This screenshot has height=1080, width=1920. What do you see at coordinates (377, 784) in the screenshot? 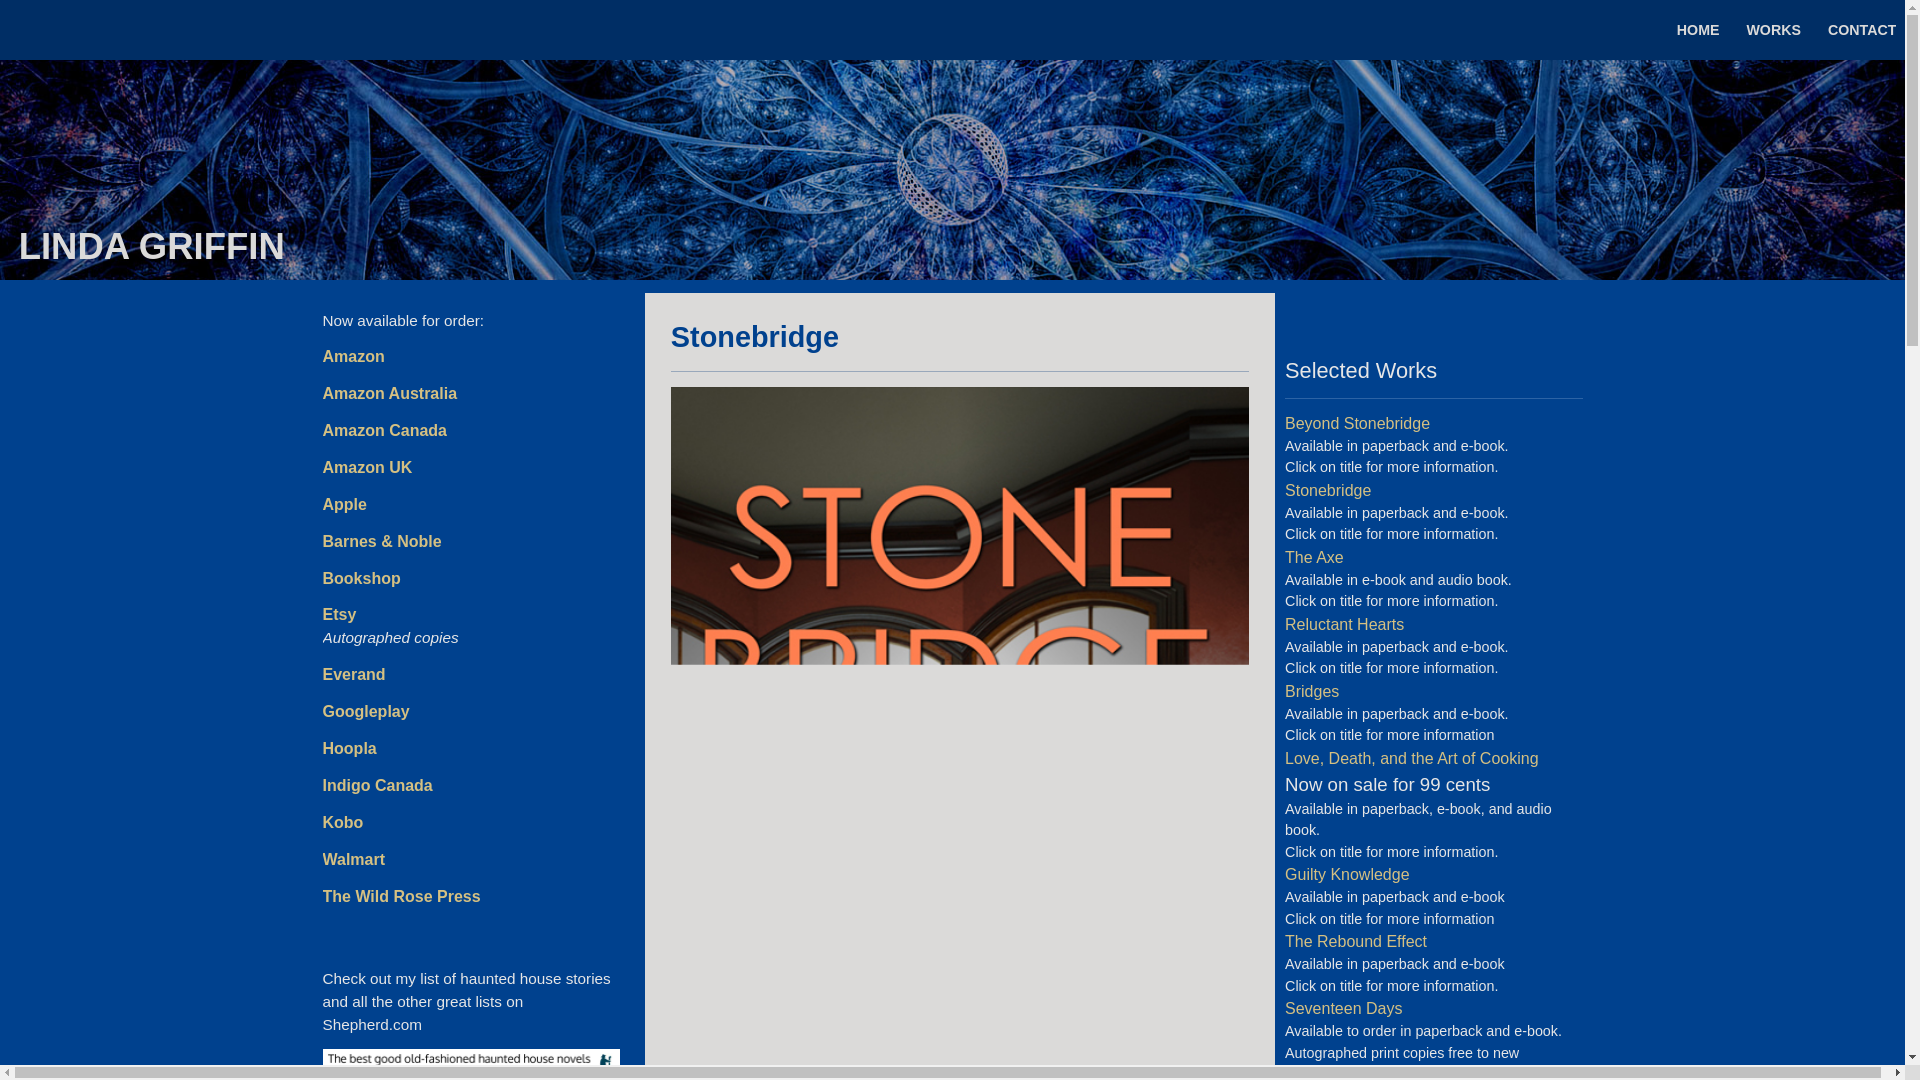
I see `Indigo Canada` at bounding box center [377, 784].